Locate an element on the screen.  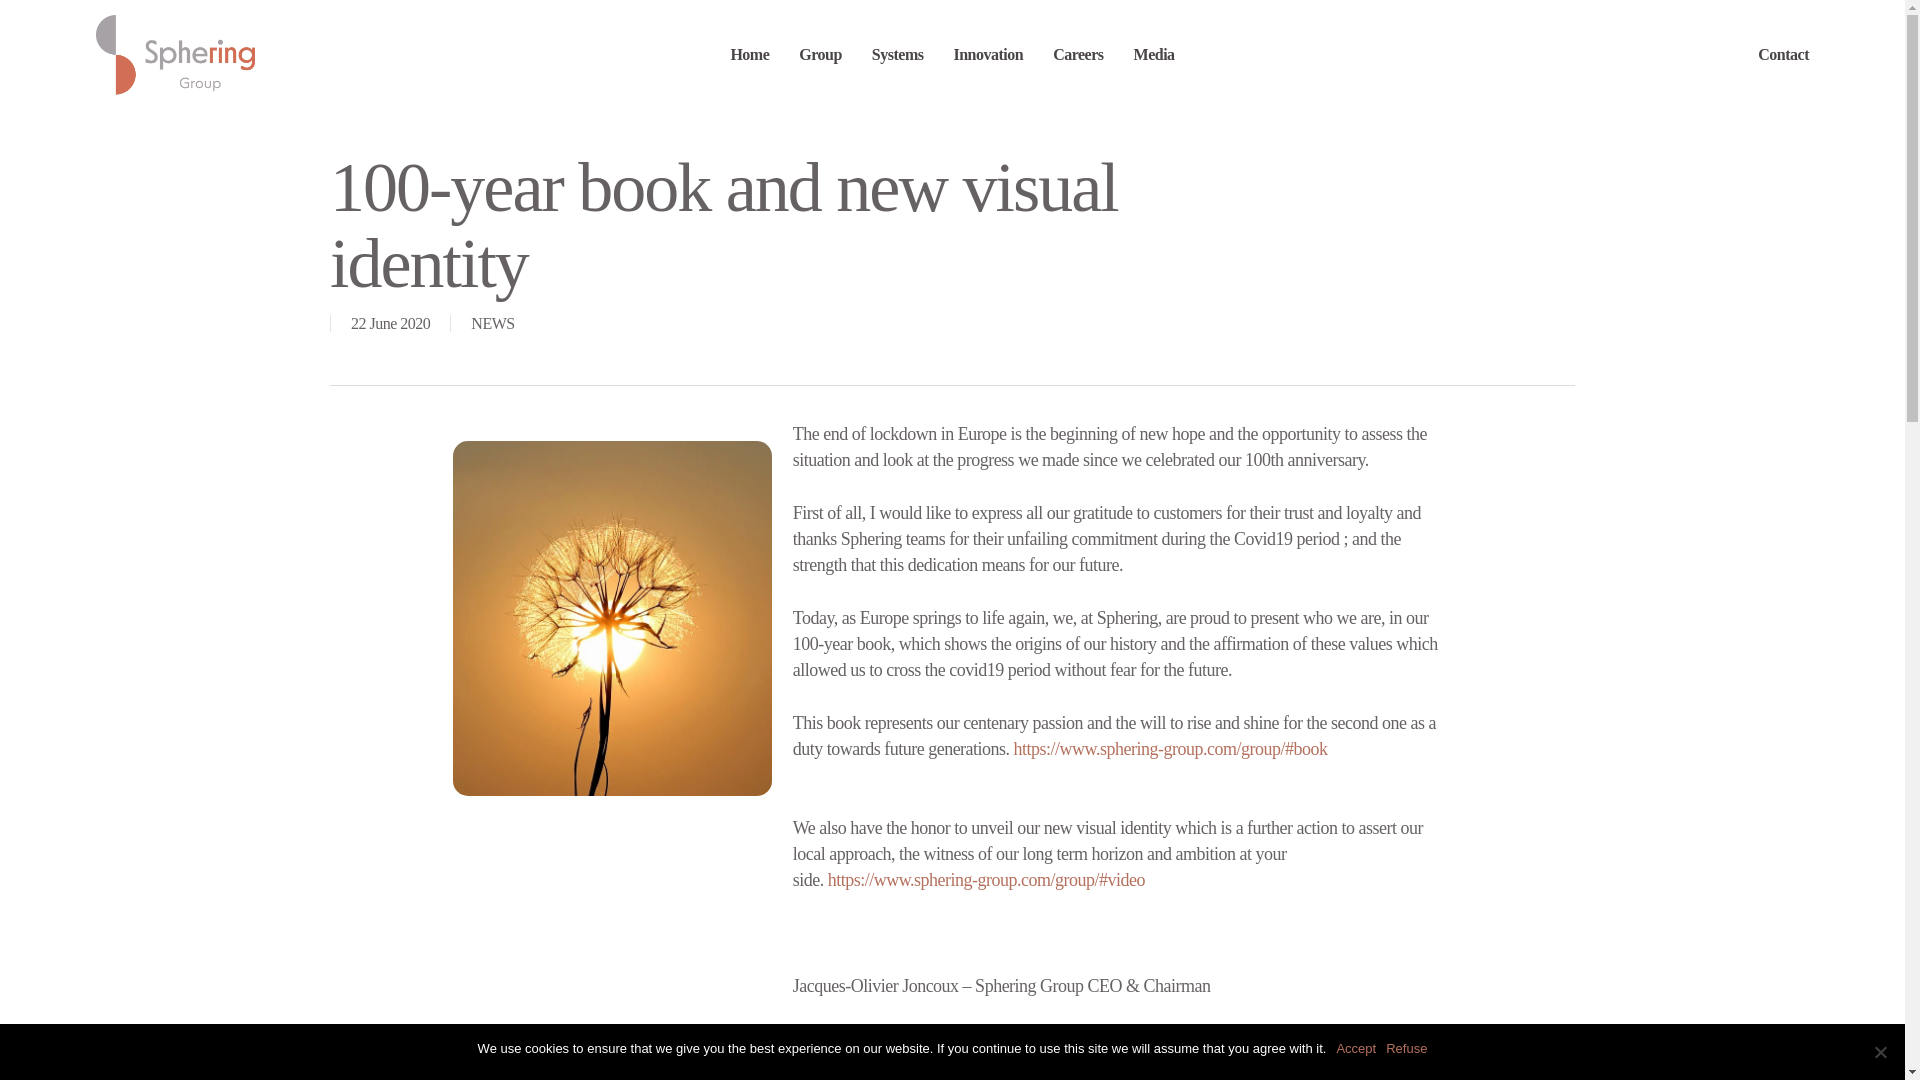
Group is located at coordinates (820, 54).